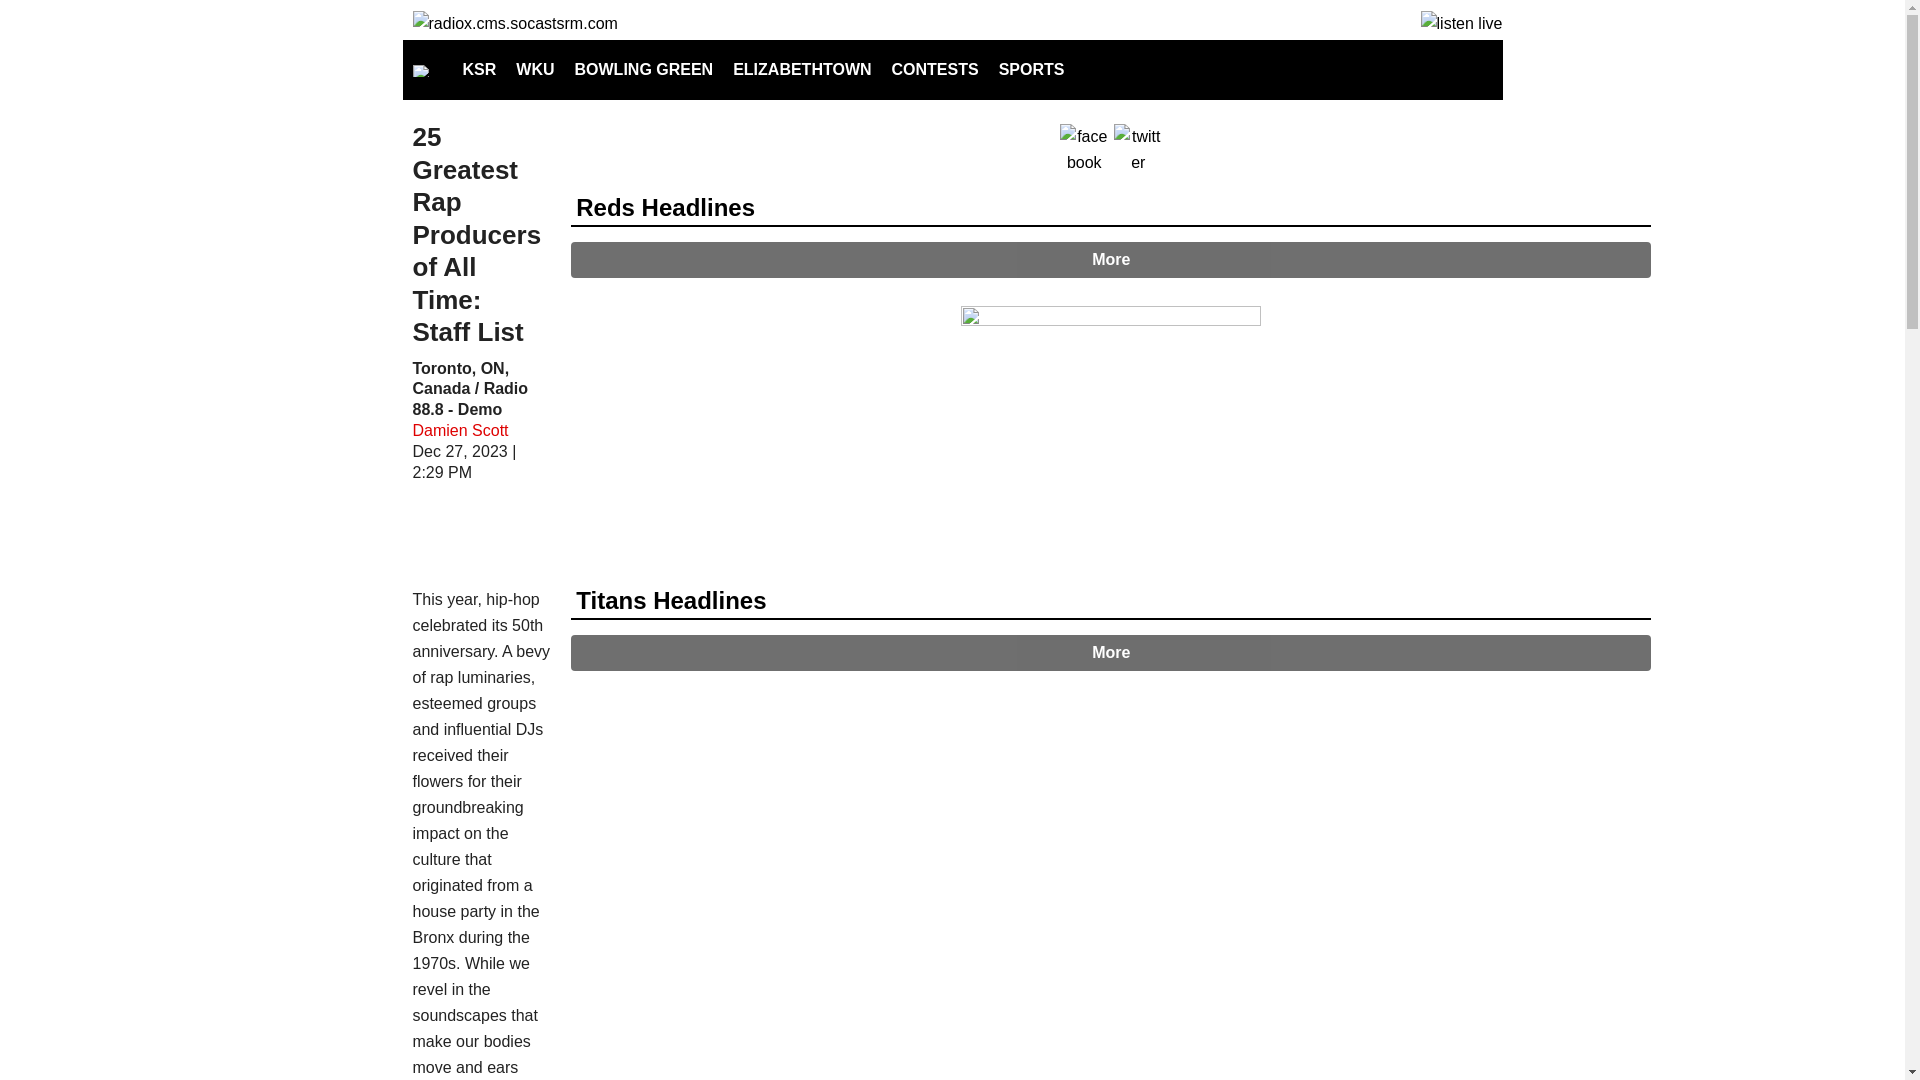 This screenshot has height=1080, width=1920. Describe the element at coordinates (644, 70) in the screenshot. I see `BOWLING GREEN` at that location.